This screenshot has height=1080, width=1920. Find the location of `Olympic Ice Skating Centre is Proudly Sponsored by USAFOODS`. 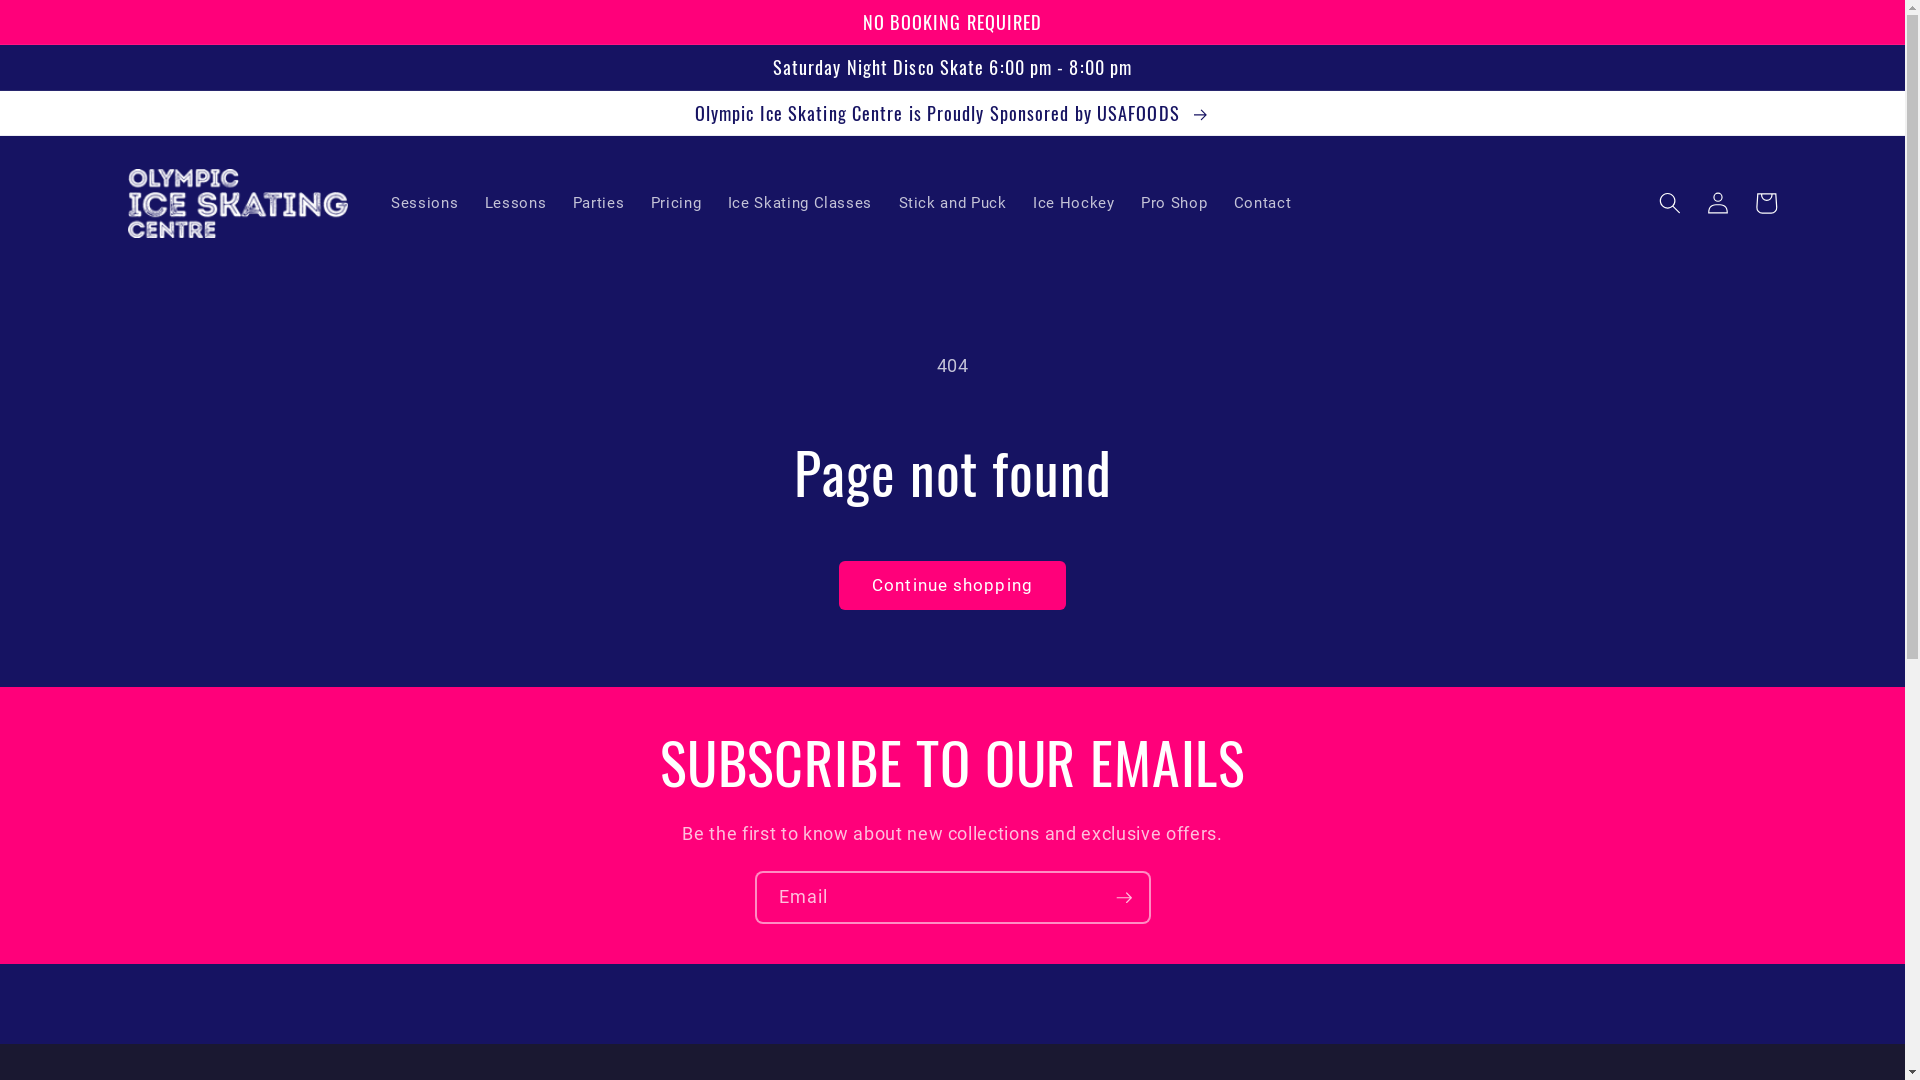

Olympic Ice Skating Centre is Proudly Sponsored by USAFOODS is located at coordinates (952, 113).